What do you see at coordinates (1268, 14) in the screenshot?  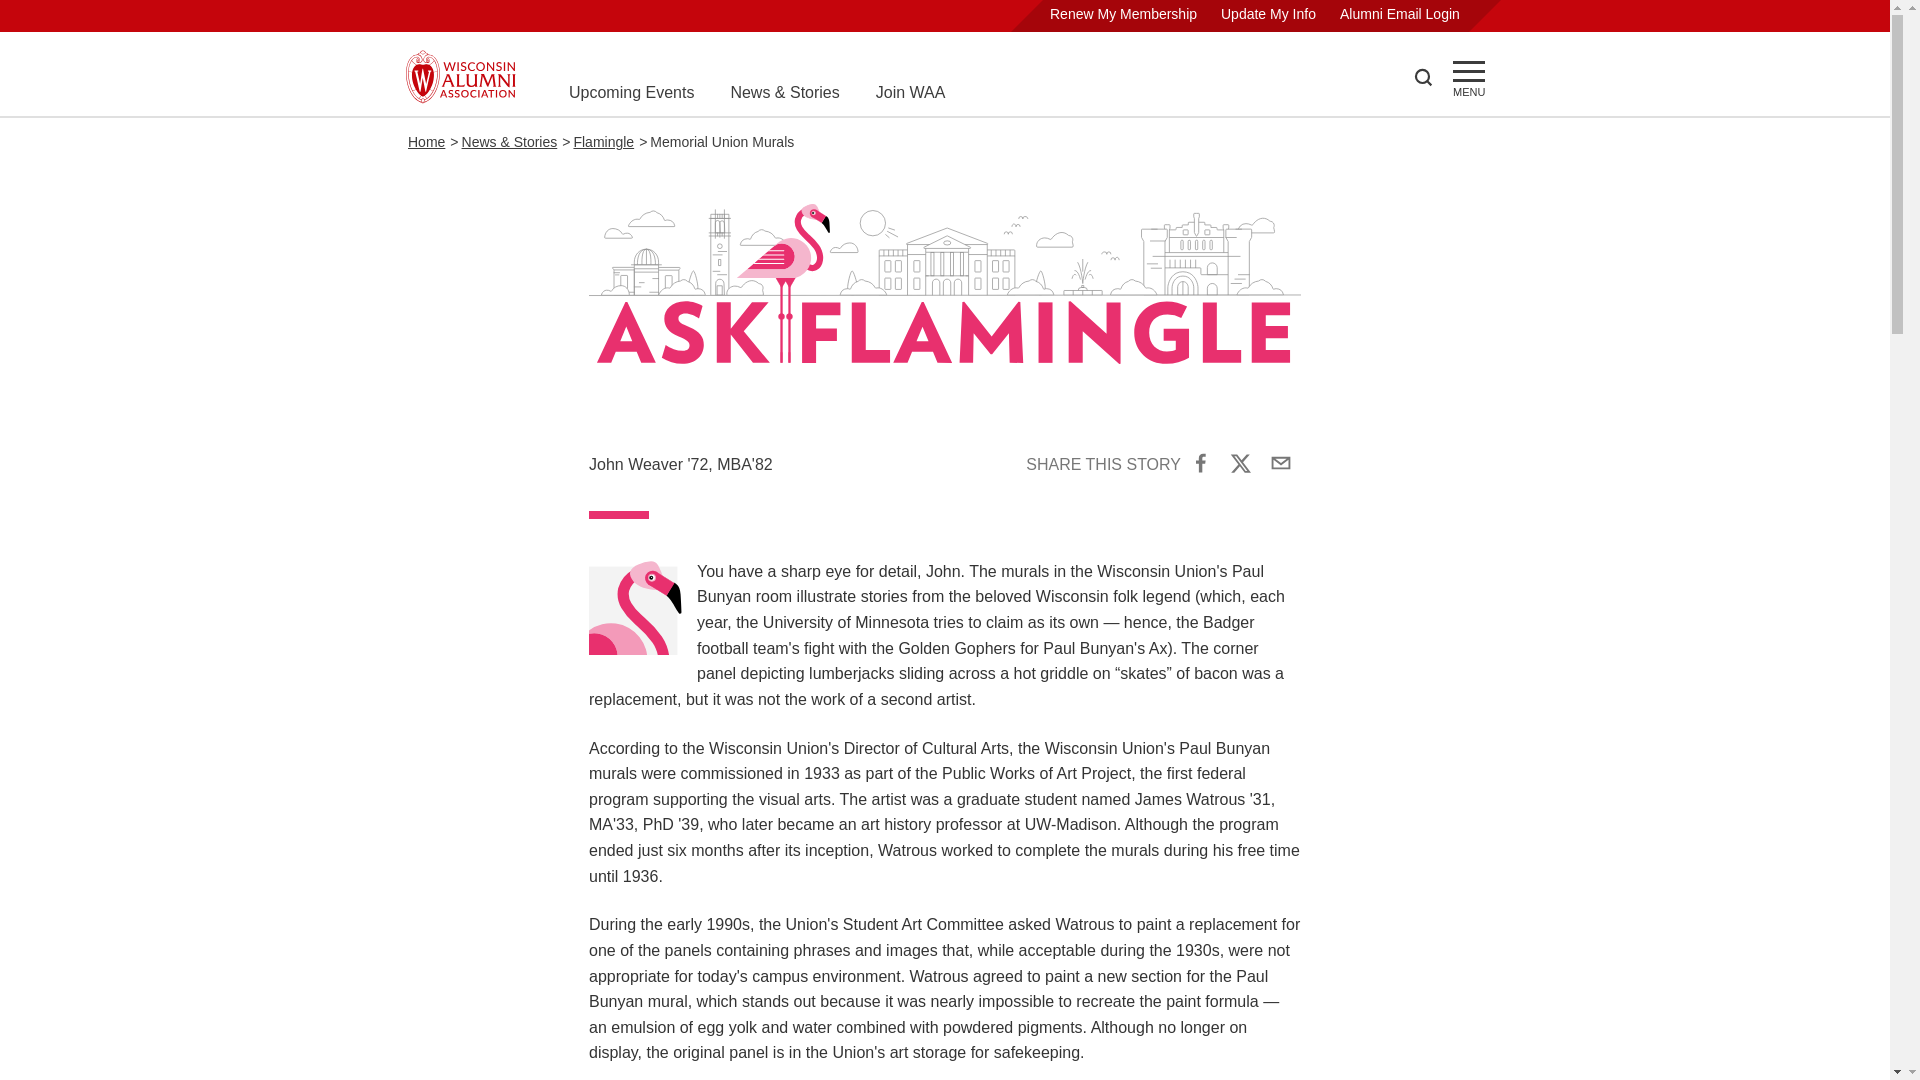 I see `Update My Info` at bounding box center [1268, 14].